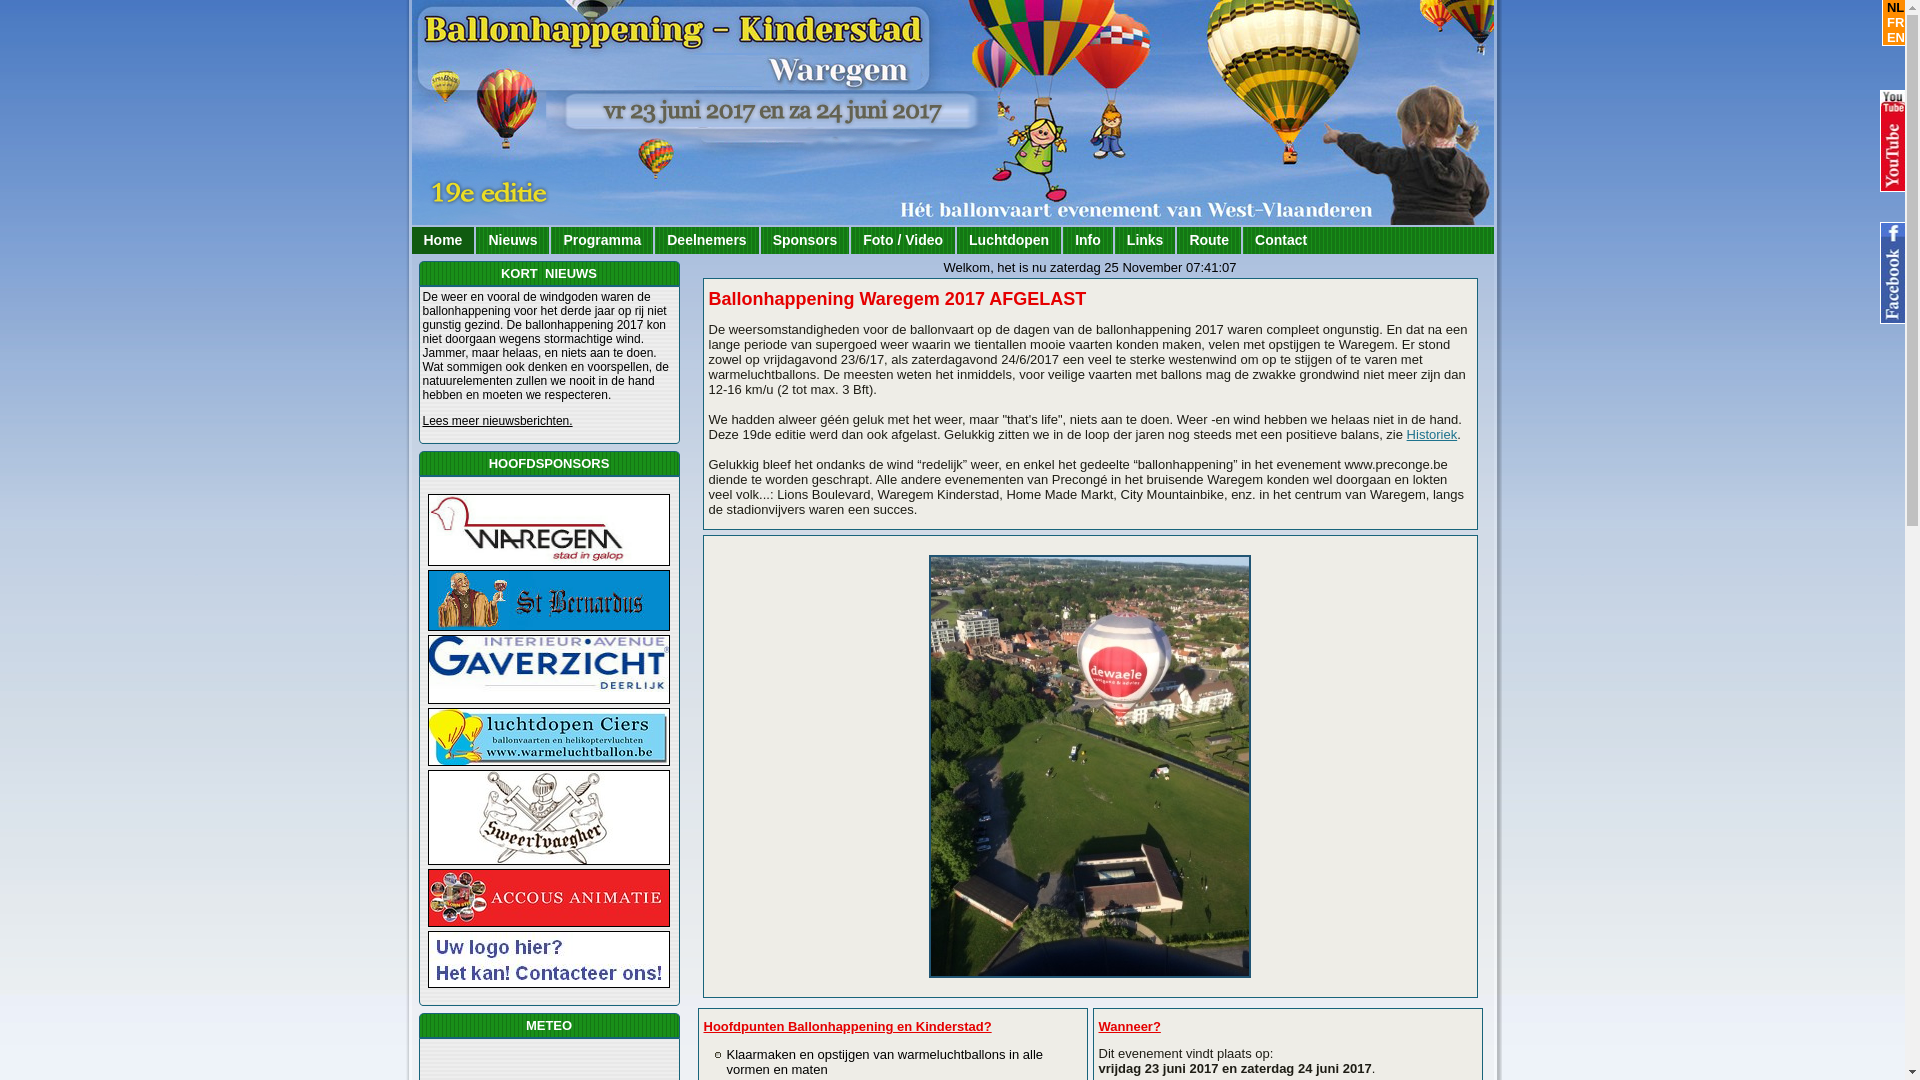 The image size is (1920, 1080). I want to click on  EN, so click(1894, 38).